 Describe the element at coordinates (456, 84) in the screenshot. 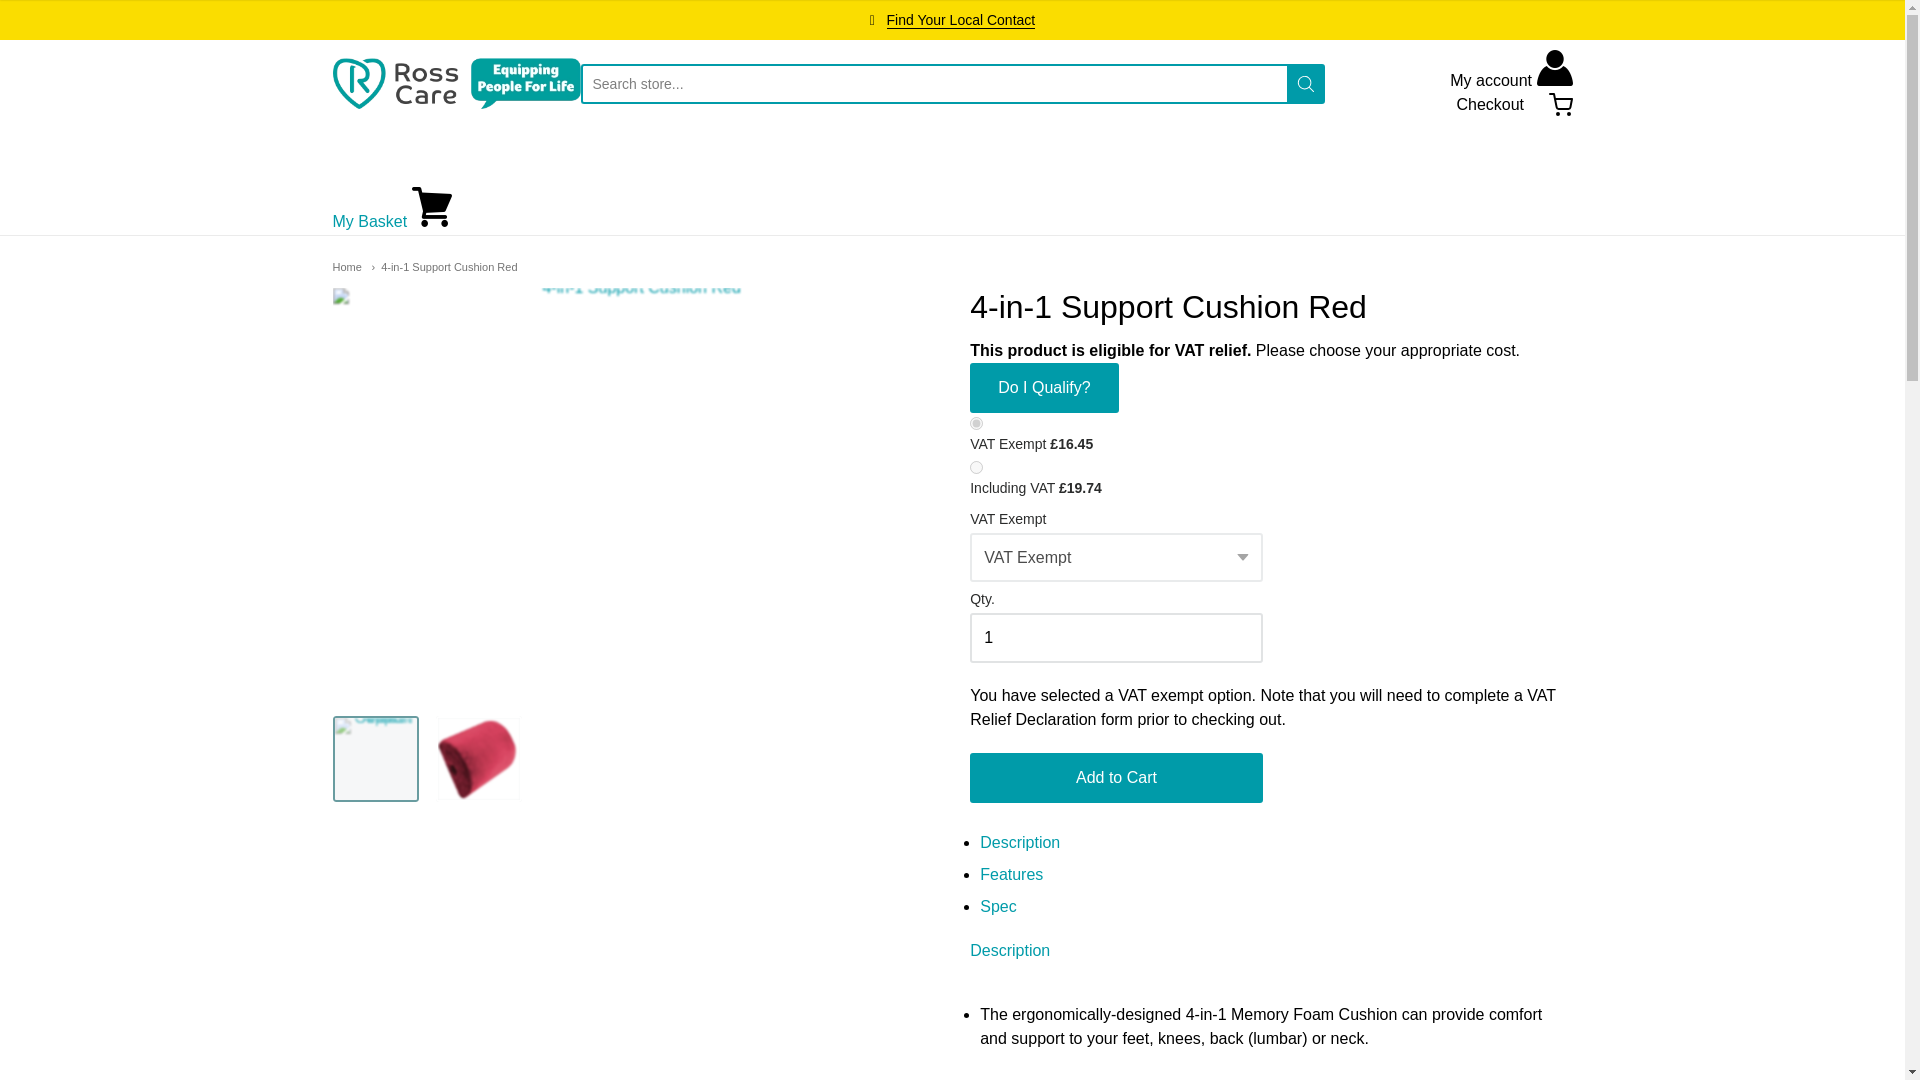

I see `Ross Care` at that location.